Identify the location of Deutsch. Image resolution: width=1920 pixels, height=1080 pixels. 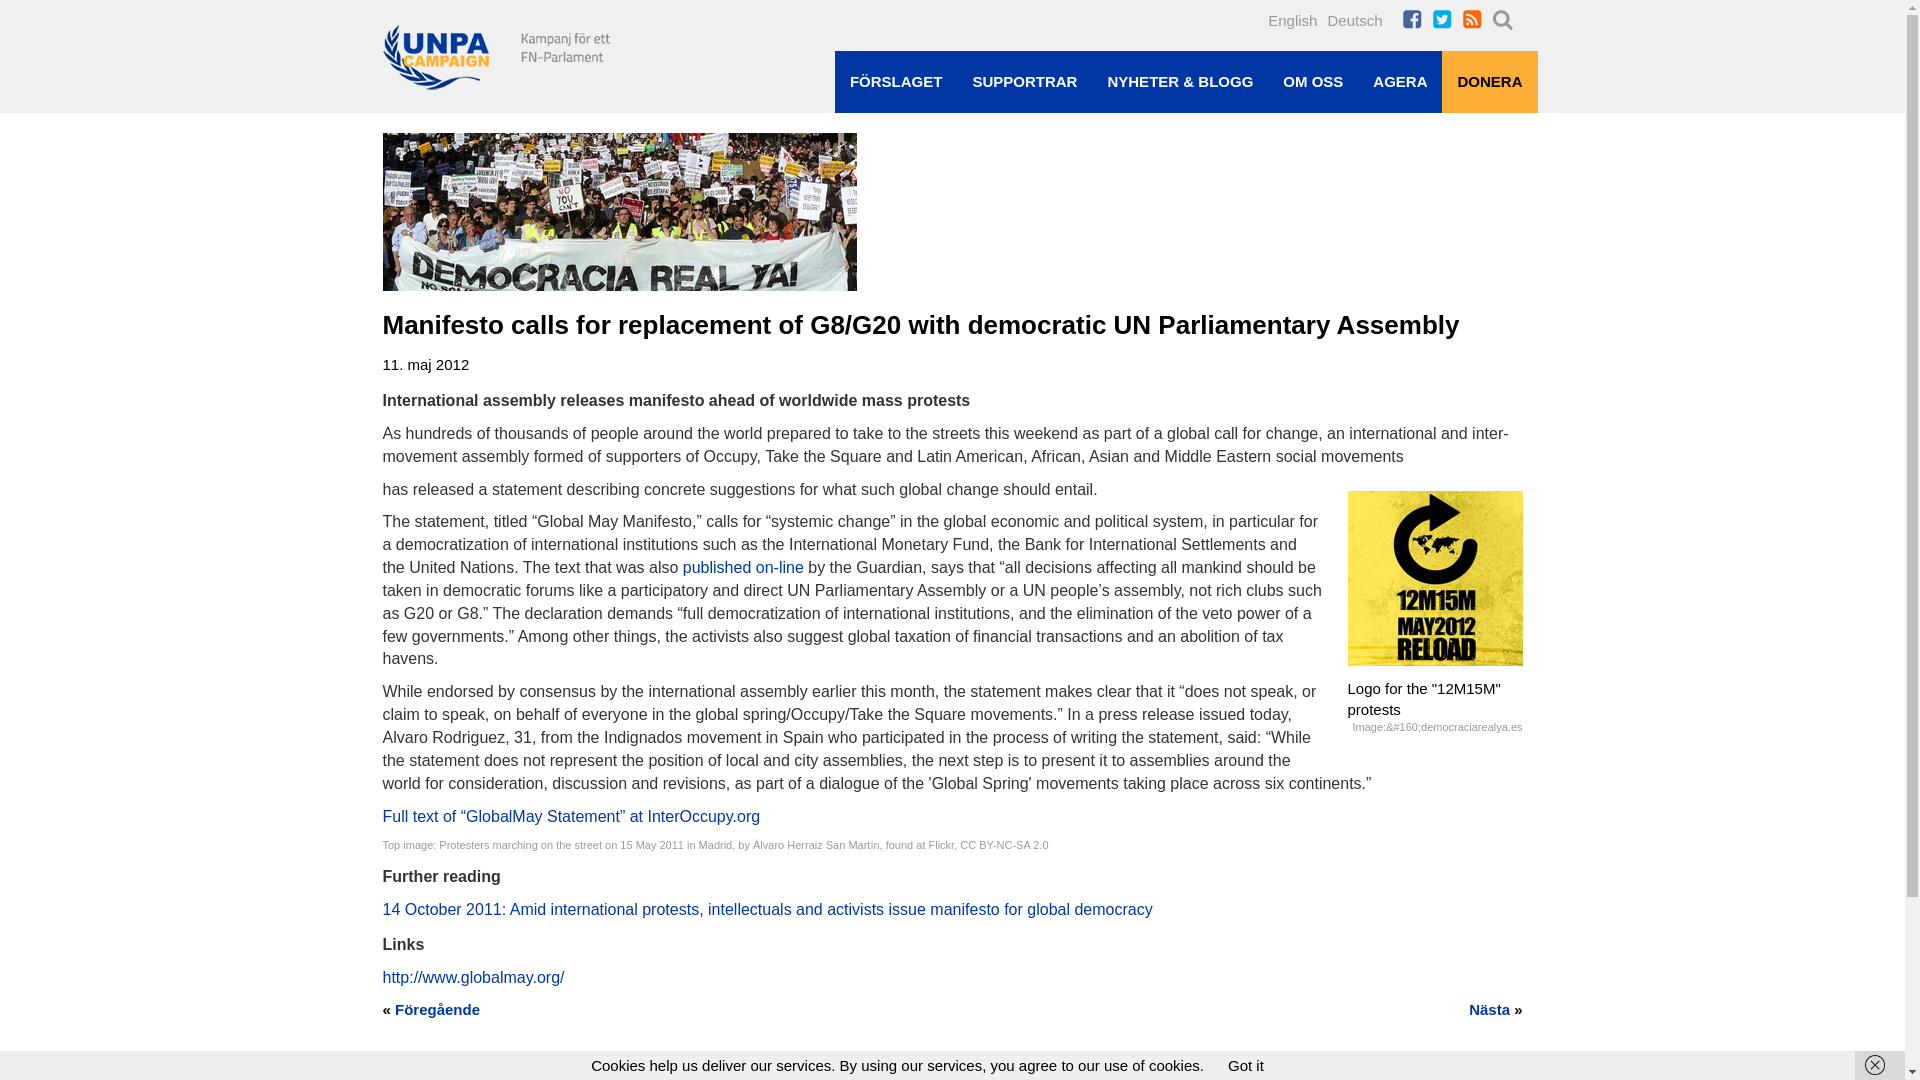
(1354, 16).